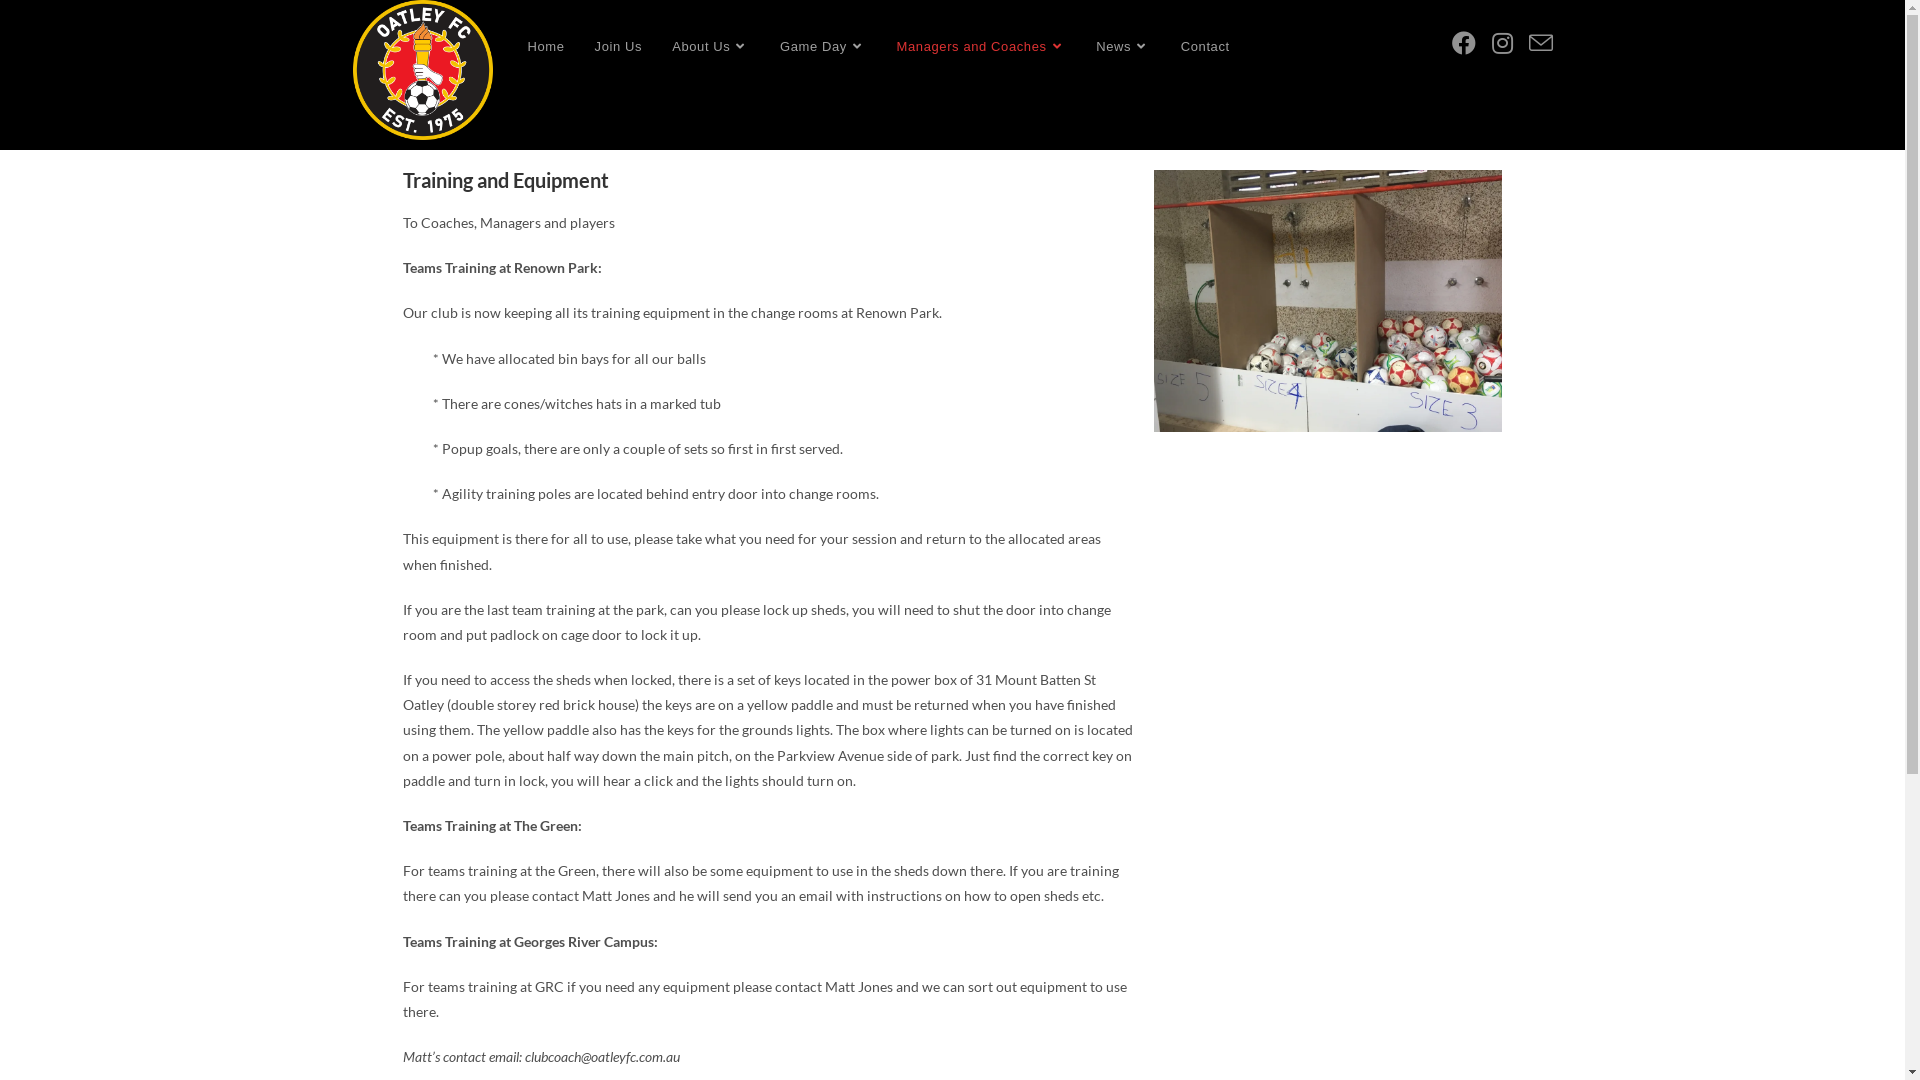 The height and width of the screenshot is (1080, 1920). Describe the element at coordinates (1124, 46) in the screenshot. I see `News` at that location.